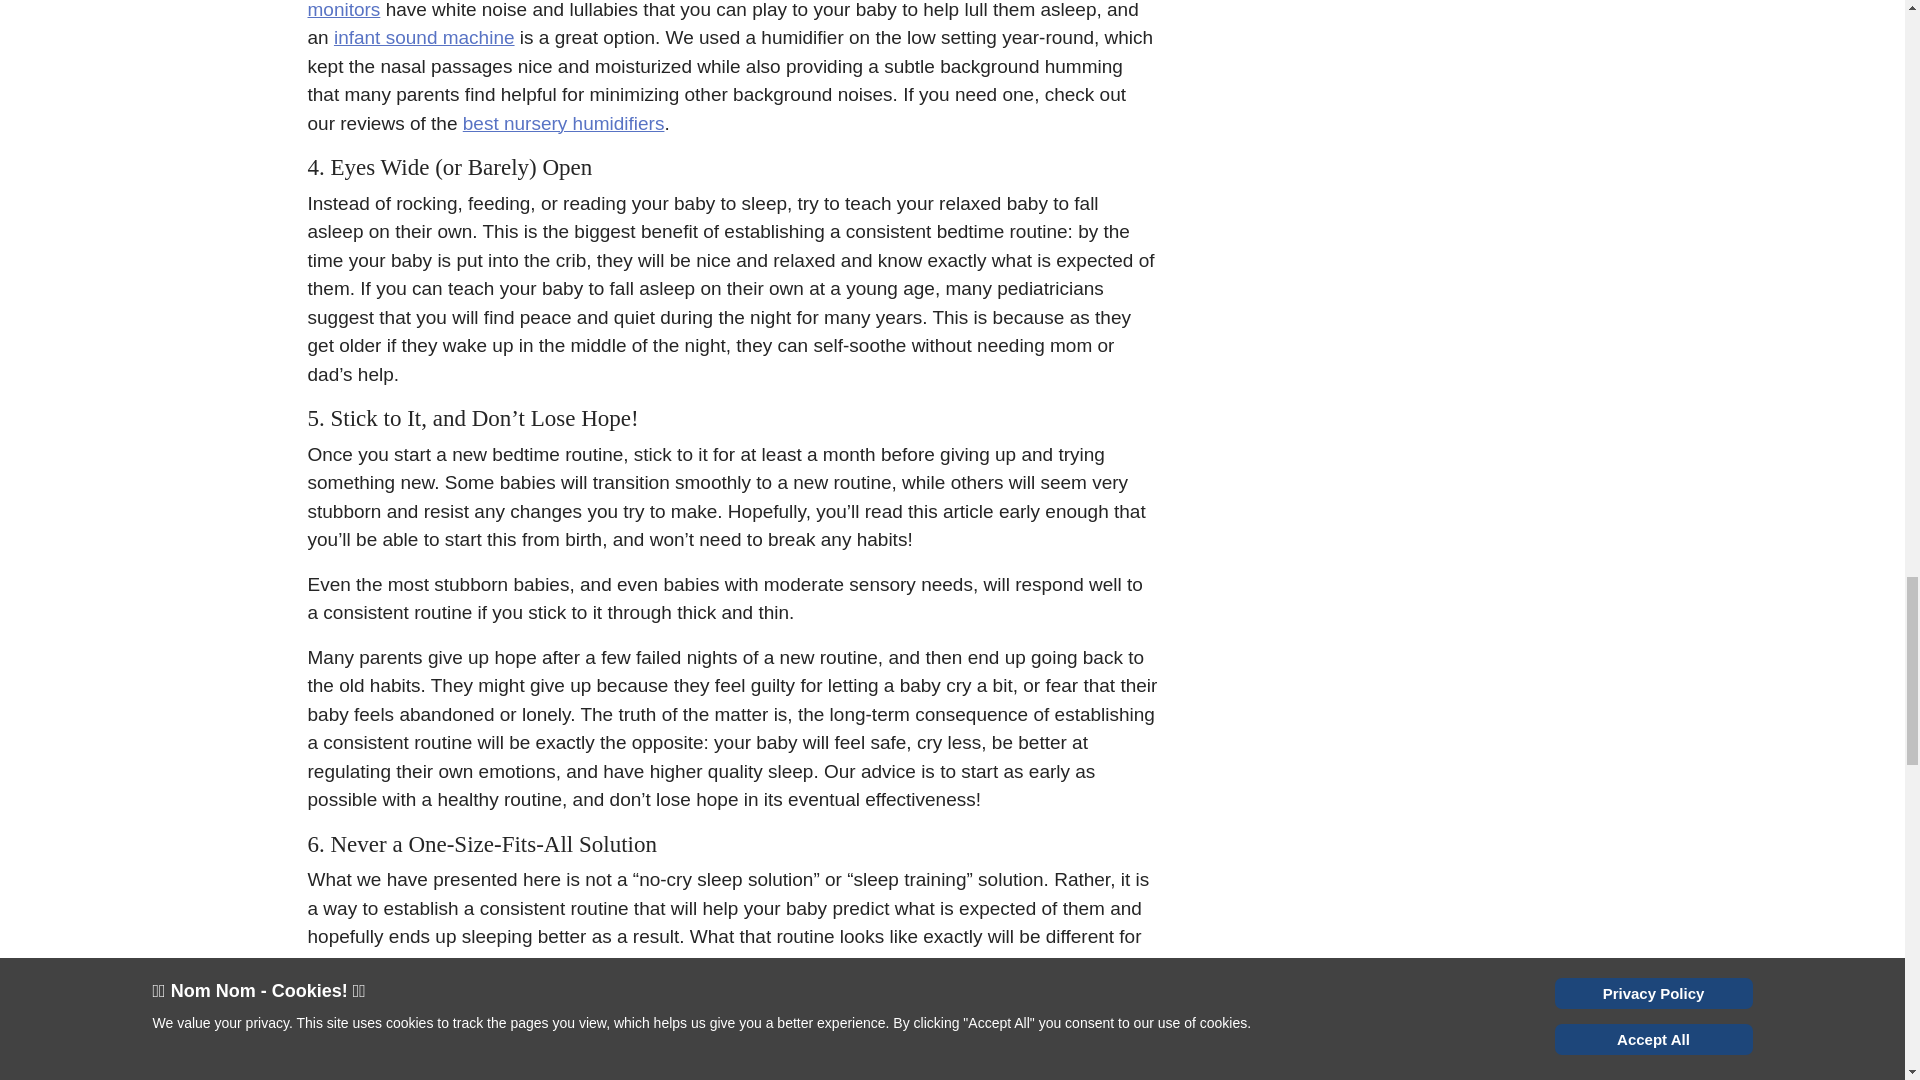 This screenshot has width=1920, height=1080. What do you see at coordinates (684, 10) in the screenshot?
I see `best baby monitors` at bounding box center [684, 10].